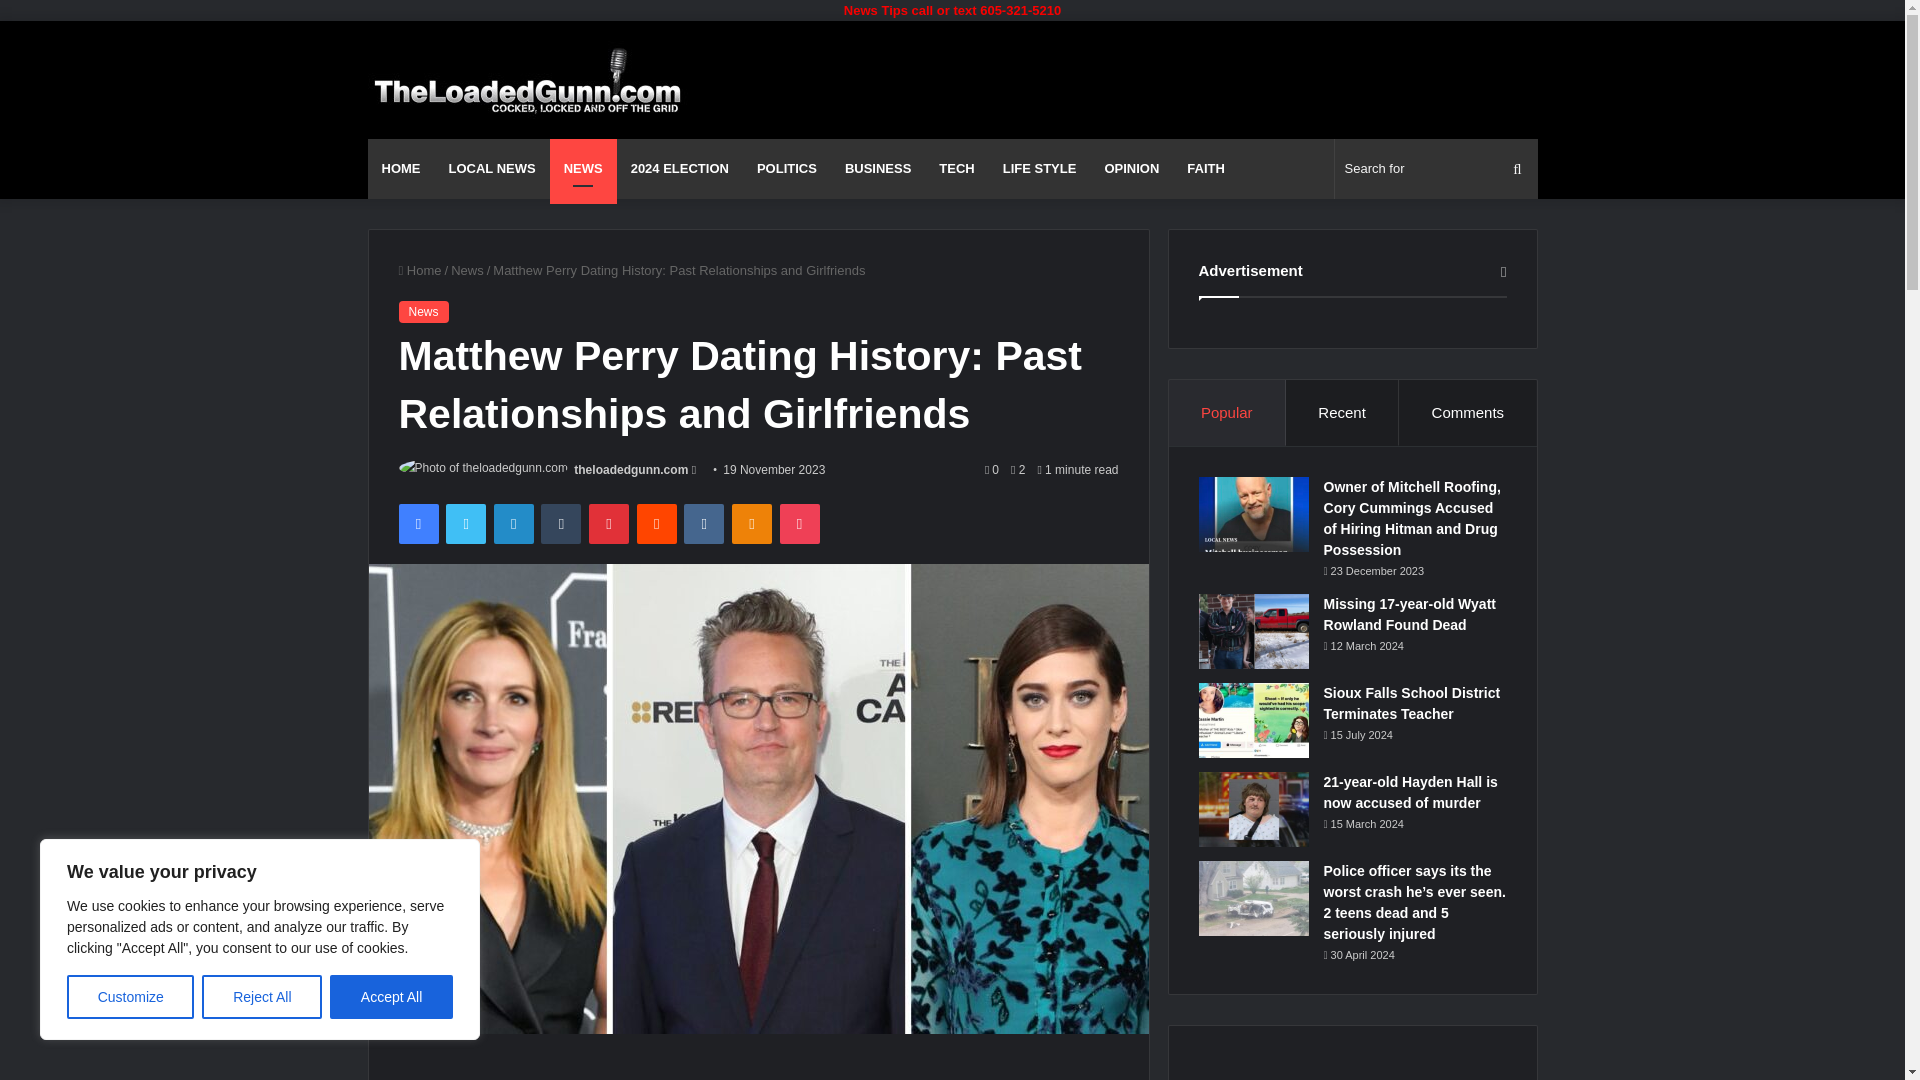 The width and height of the screenshot is (1920, 1080). I want to click on Twitter, so click(465, 524).